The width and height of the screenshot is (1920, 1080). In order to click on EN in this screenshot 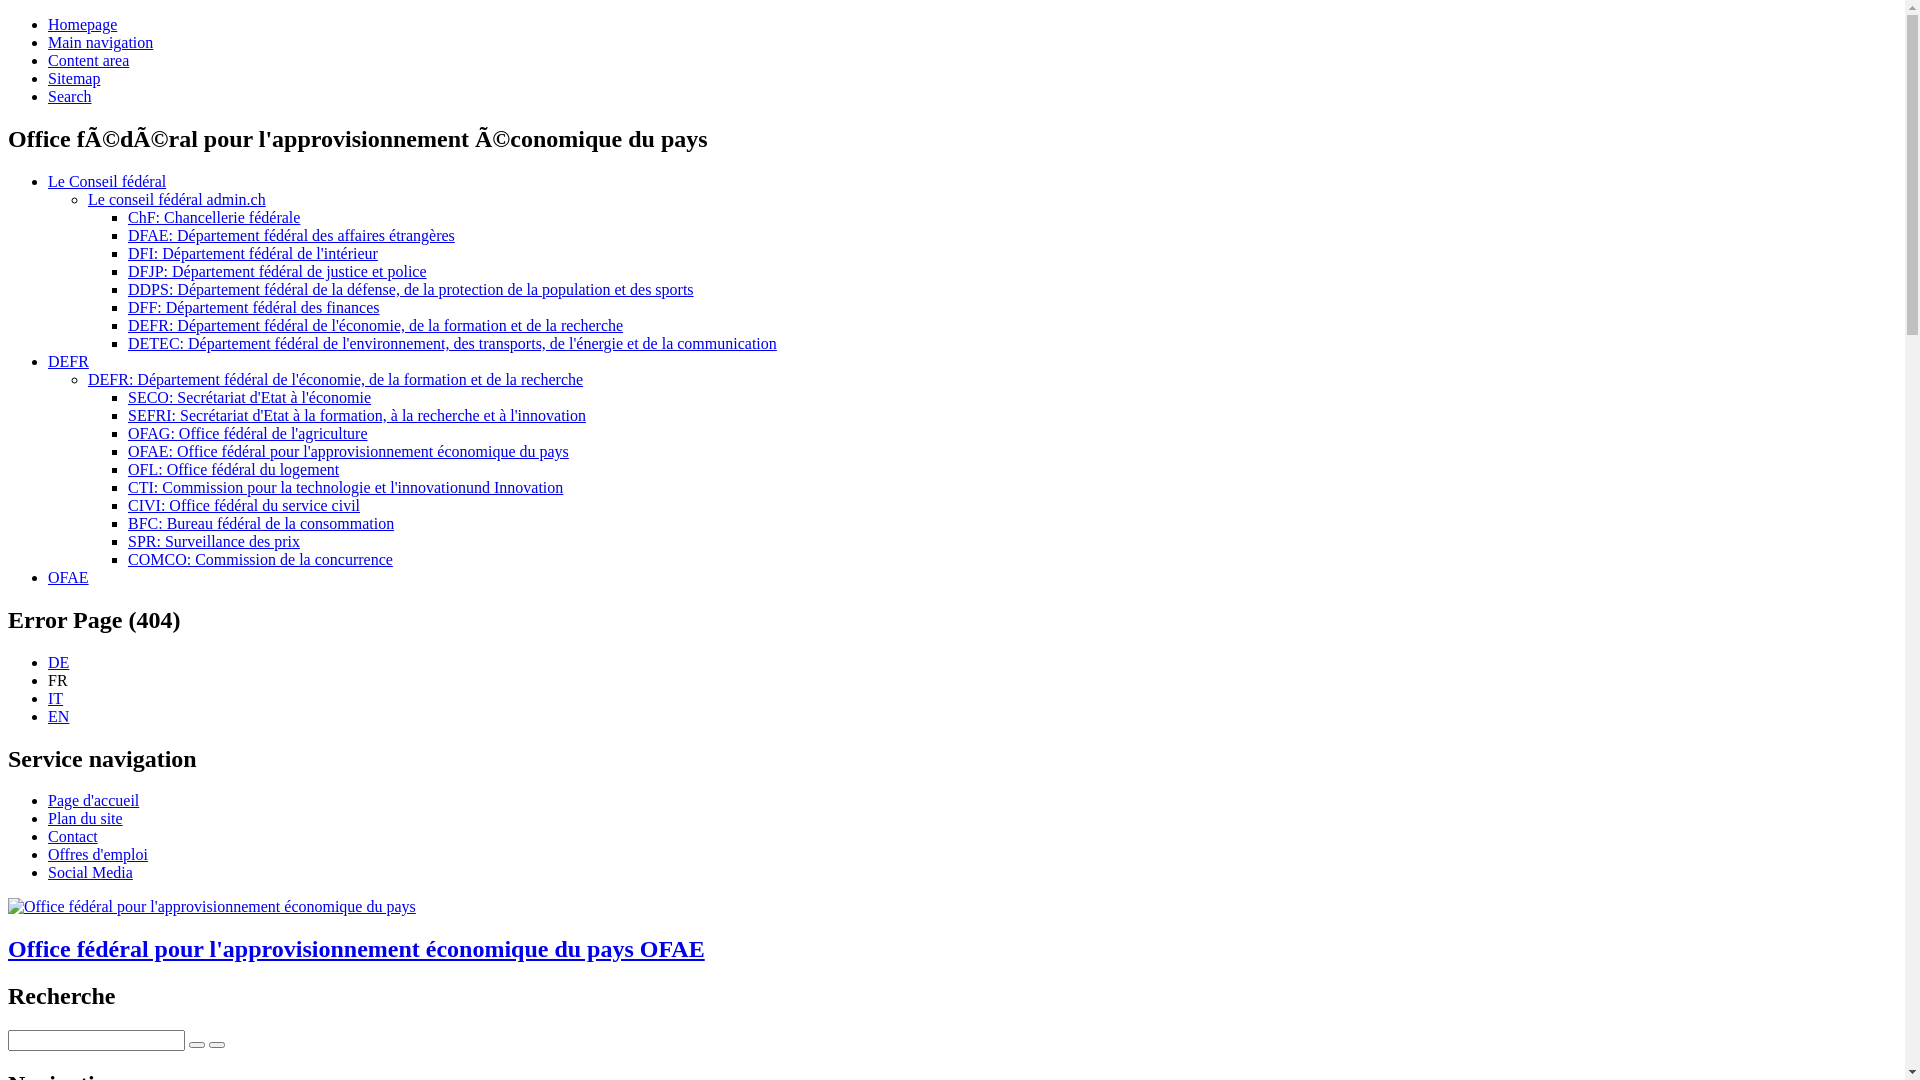, I will do `click(58, 716)`.